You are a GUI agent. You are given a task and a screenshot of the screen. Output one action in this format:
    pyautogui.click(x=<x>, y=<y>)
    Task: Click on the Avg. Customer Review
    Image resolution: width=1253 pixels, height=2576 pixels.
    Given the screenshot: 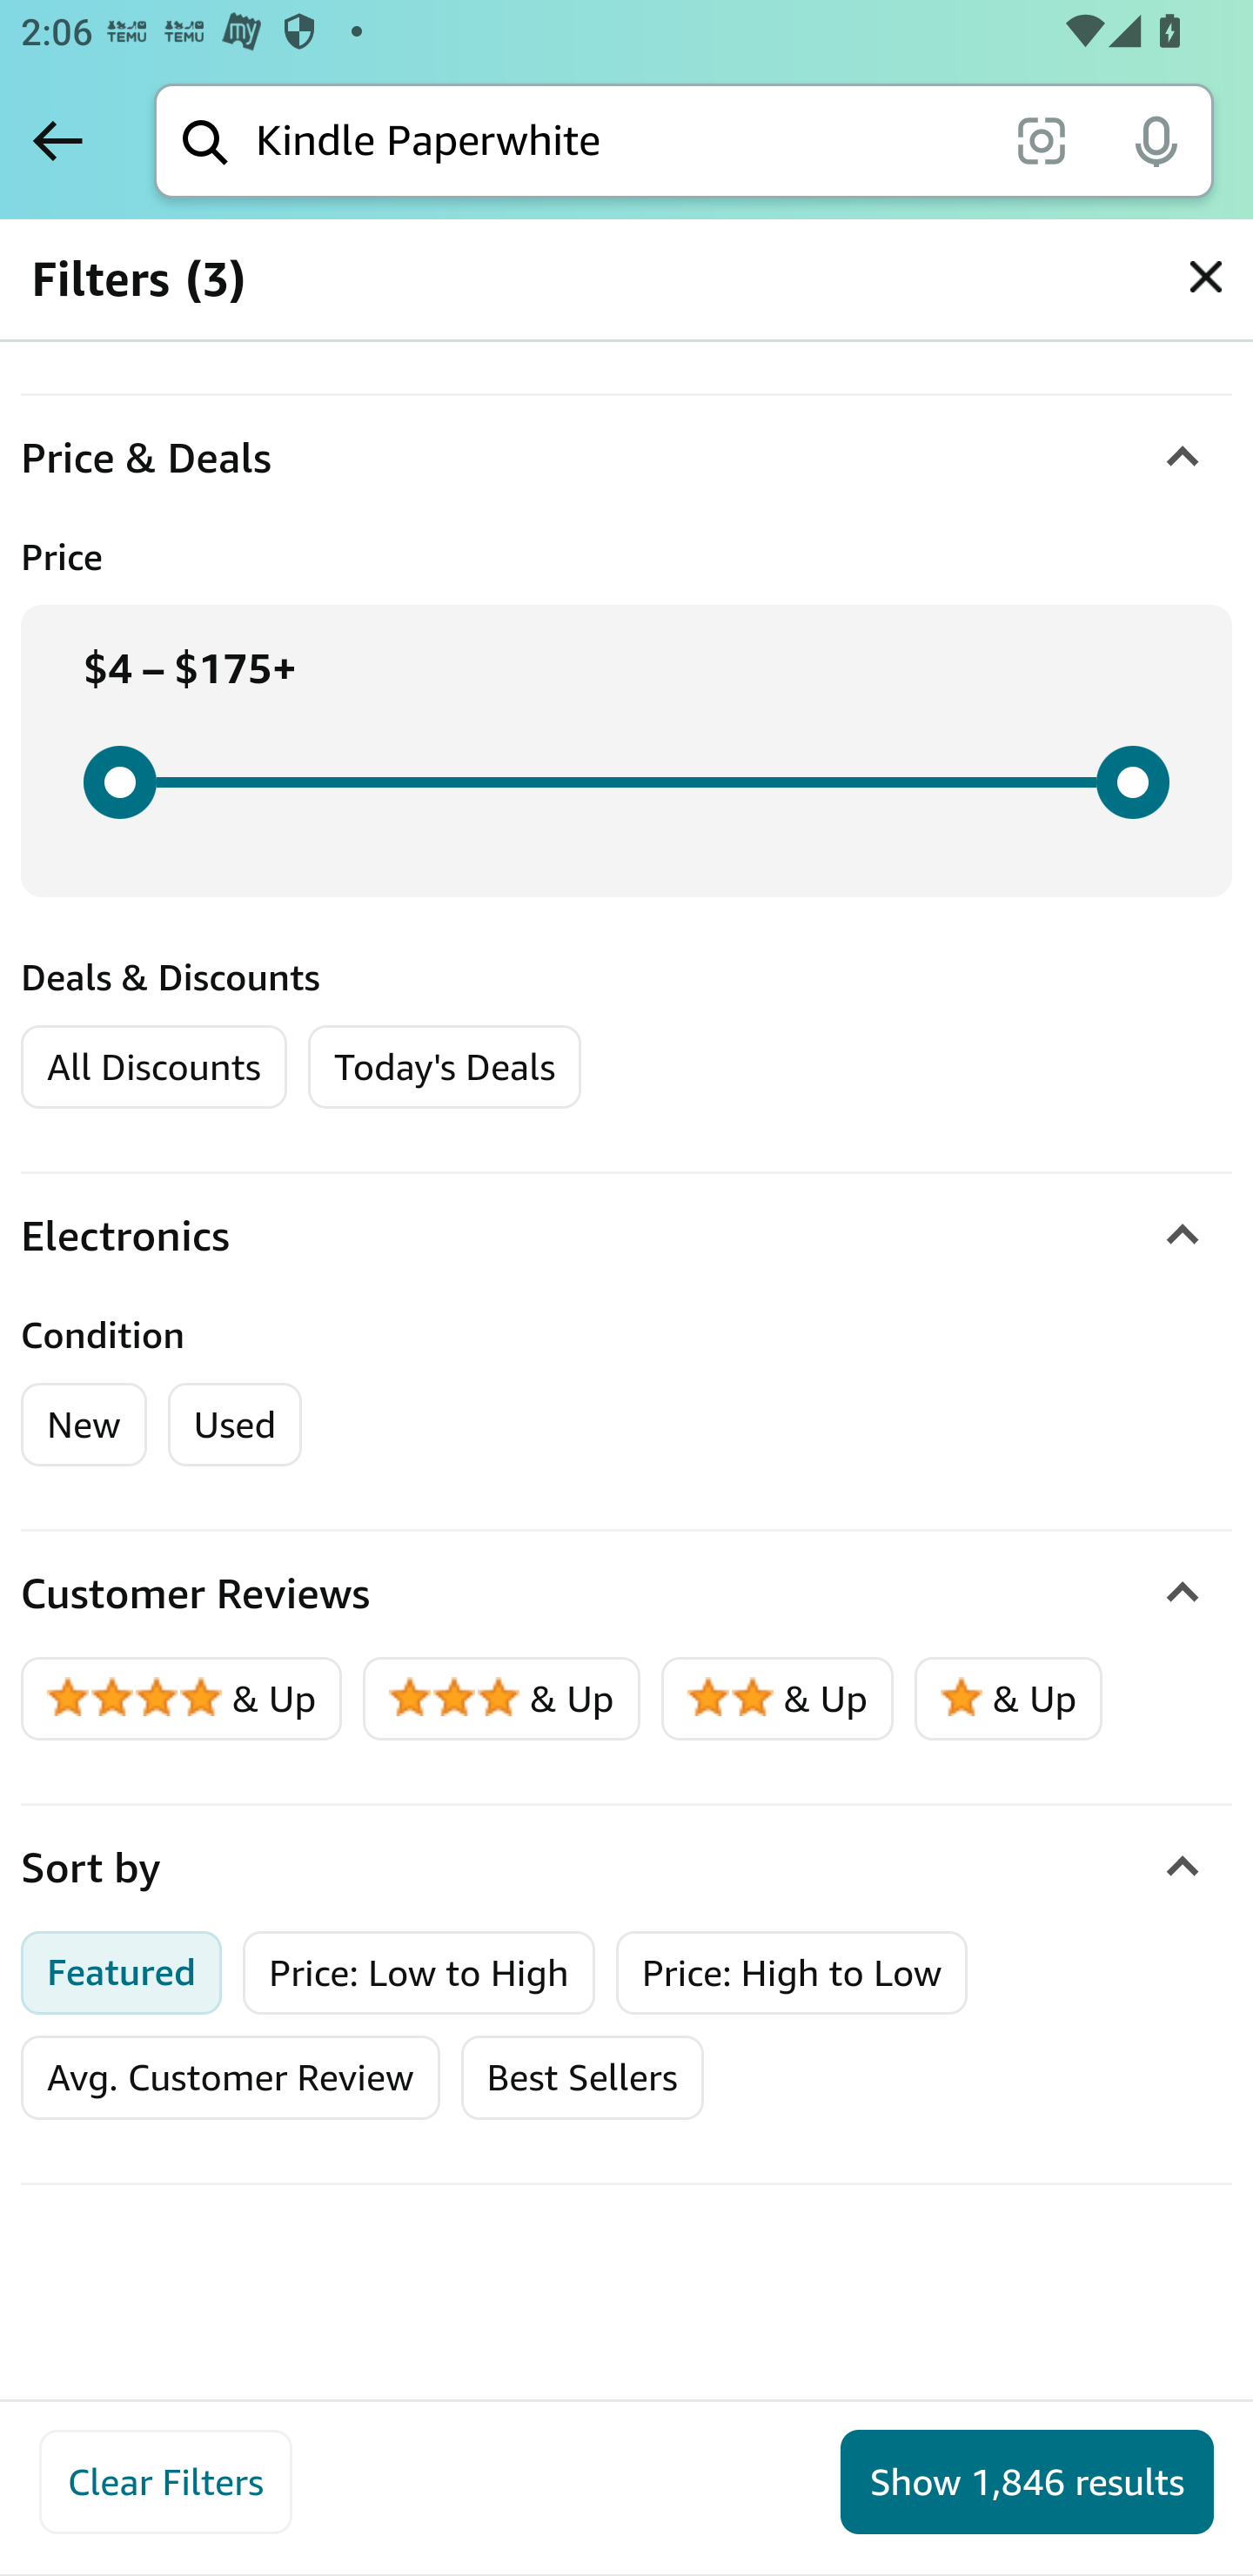 What is the action you would take?
    pyautogui.click(x=231, y=2077)
    